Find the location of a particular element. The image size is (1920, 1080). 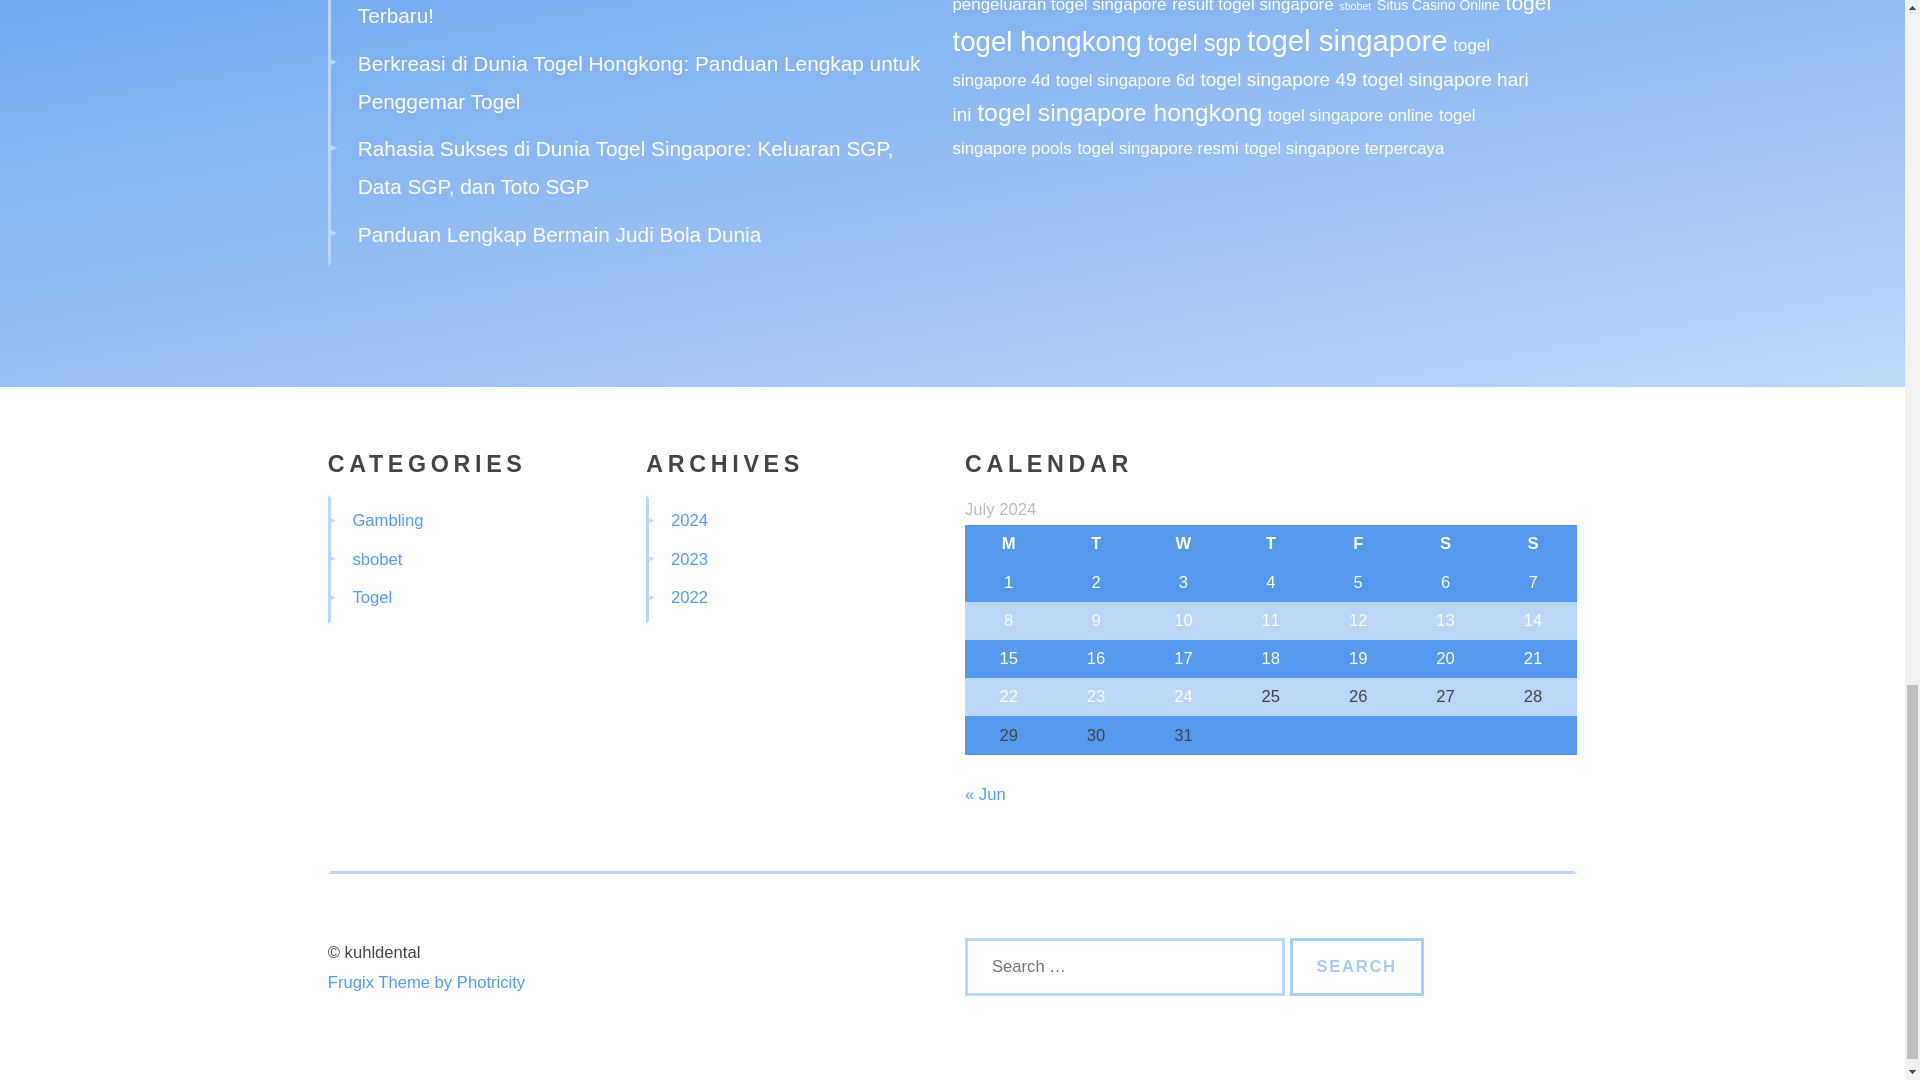

Friday is located at coordinates (1358, 543).